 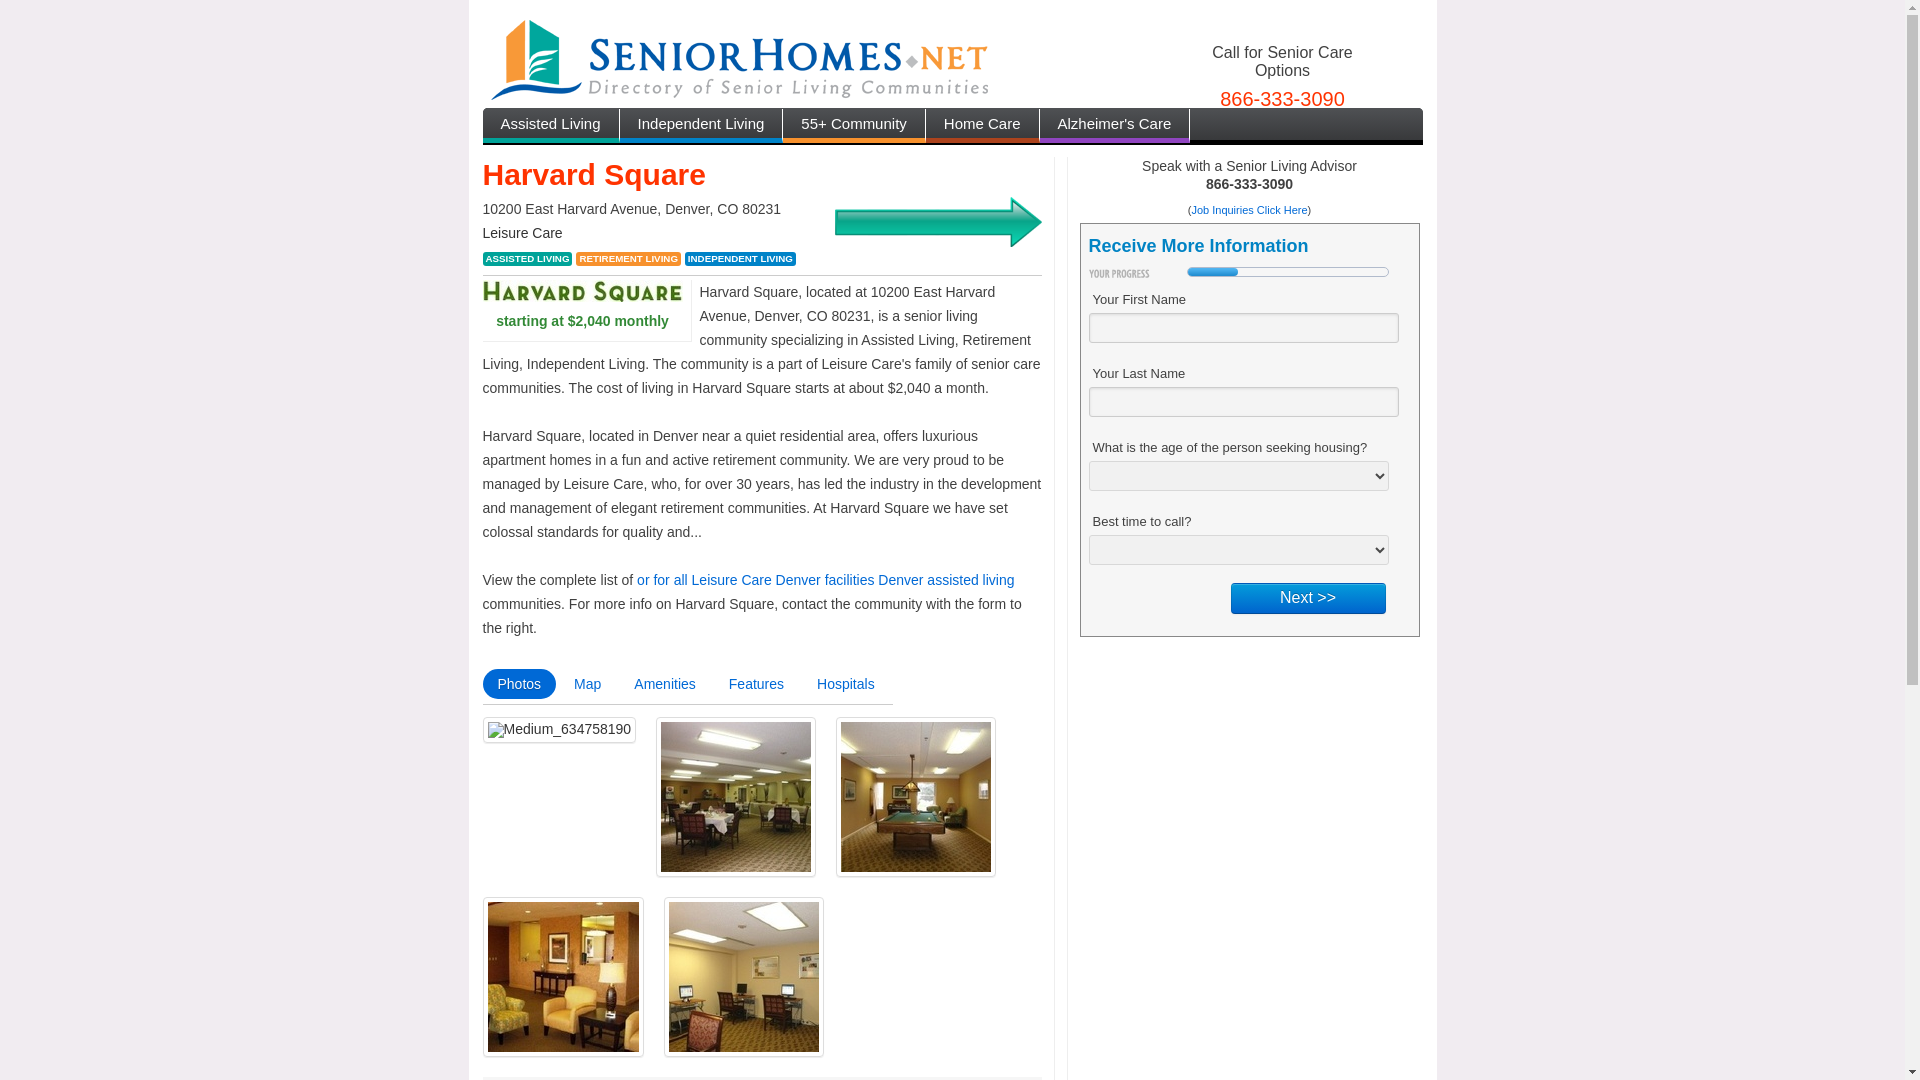 I want to click on Denver assisted living, so click(x=945, y=580).